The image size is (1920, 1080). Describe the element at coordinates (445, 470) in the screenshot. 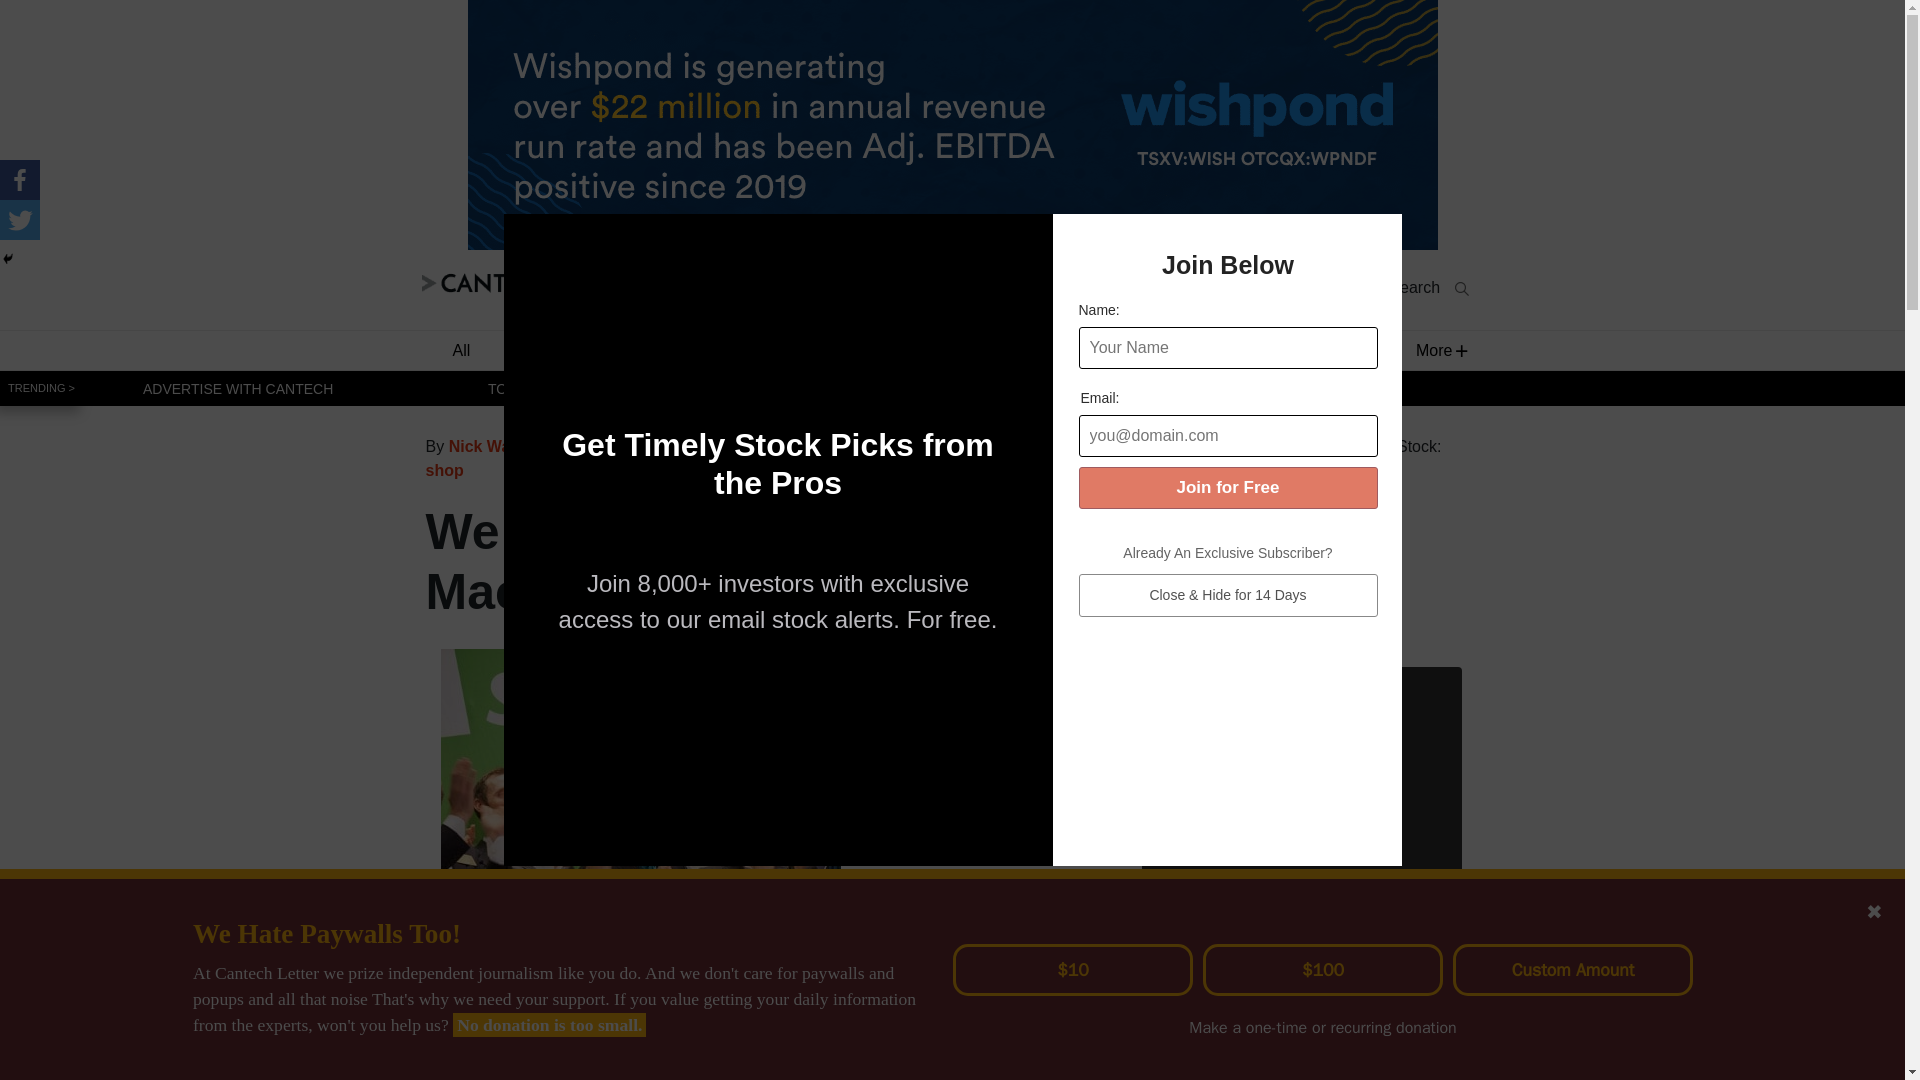

I see `shop` at that location.